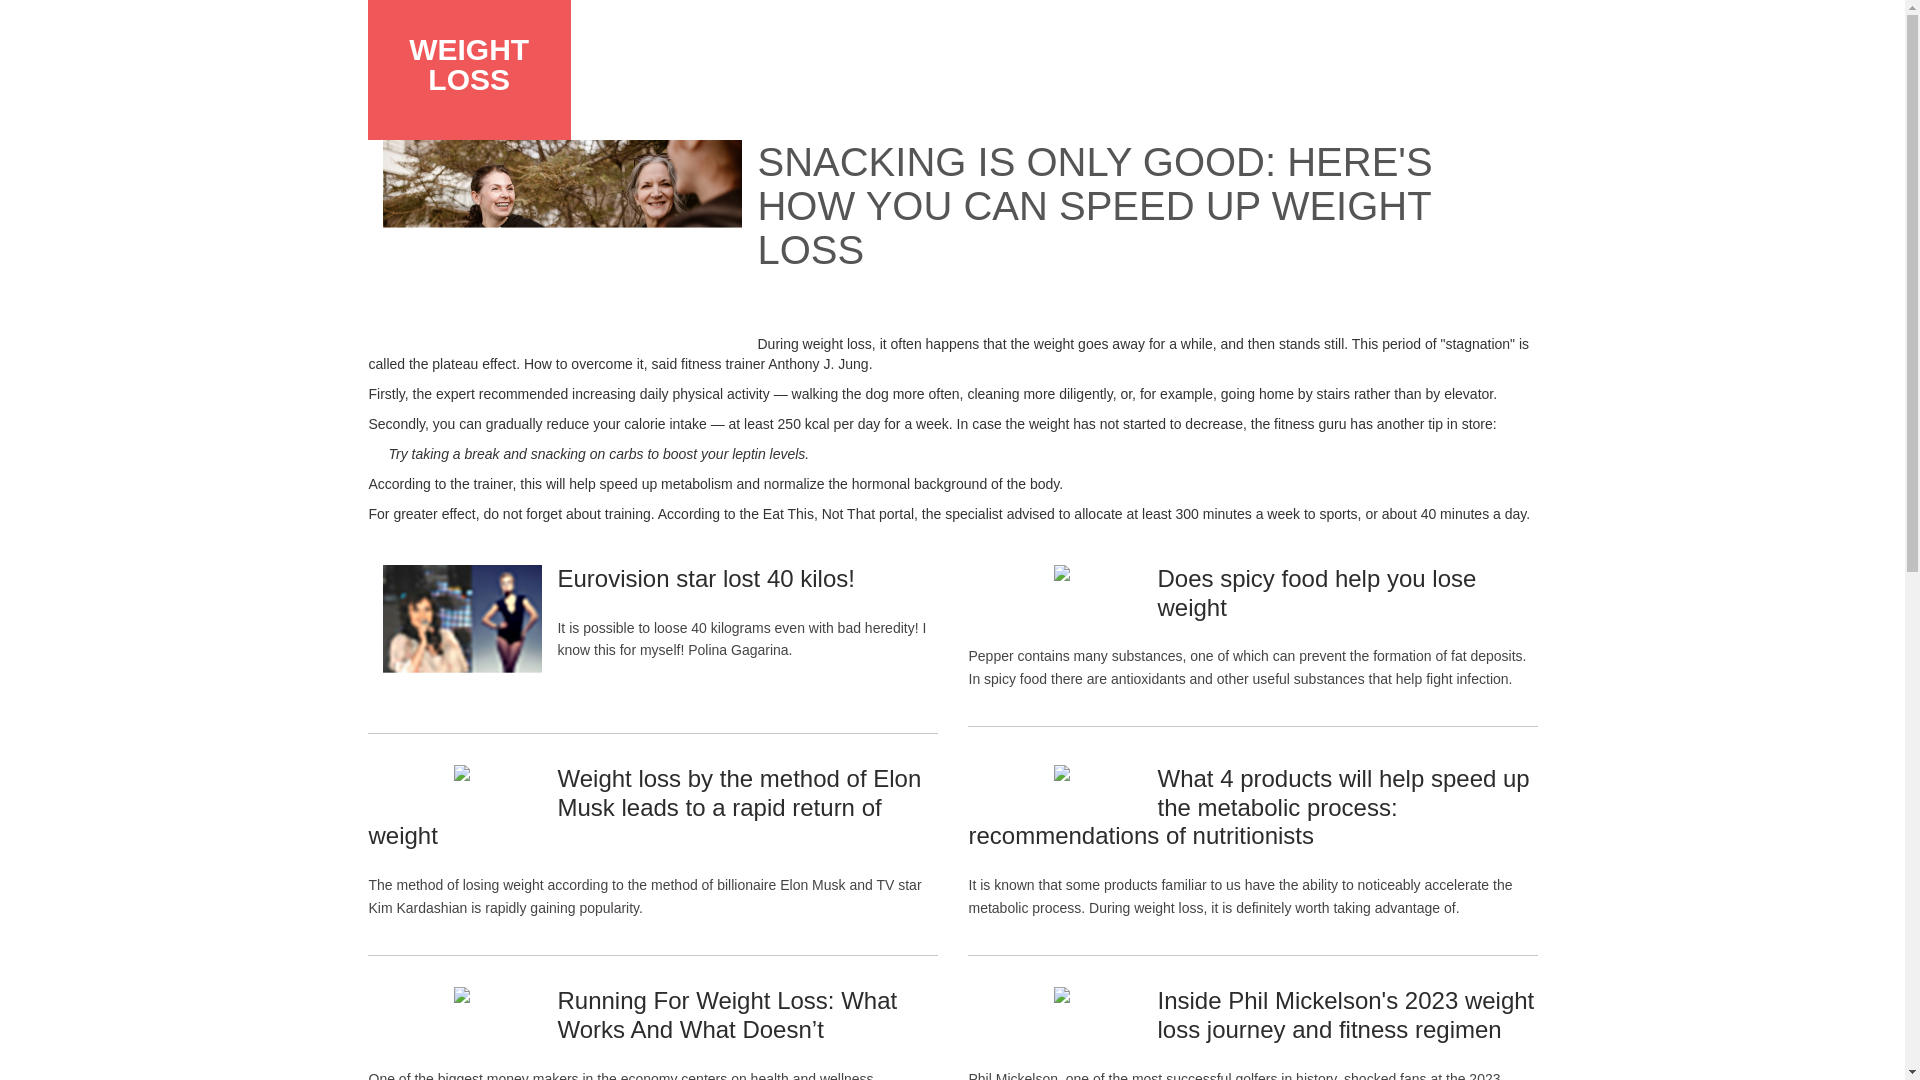  What do you see at coordinates (1316, 592) in the screenshot?
I see `Does spicy food help you lose weight` at bounding box center [1316, 592].